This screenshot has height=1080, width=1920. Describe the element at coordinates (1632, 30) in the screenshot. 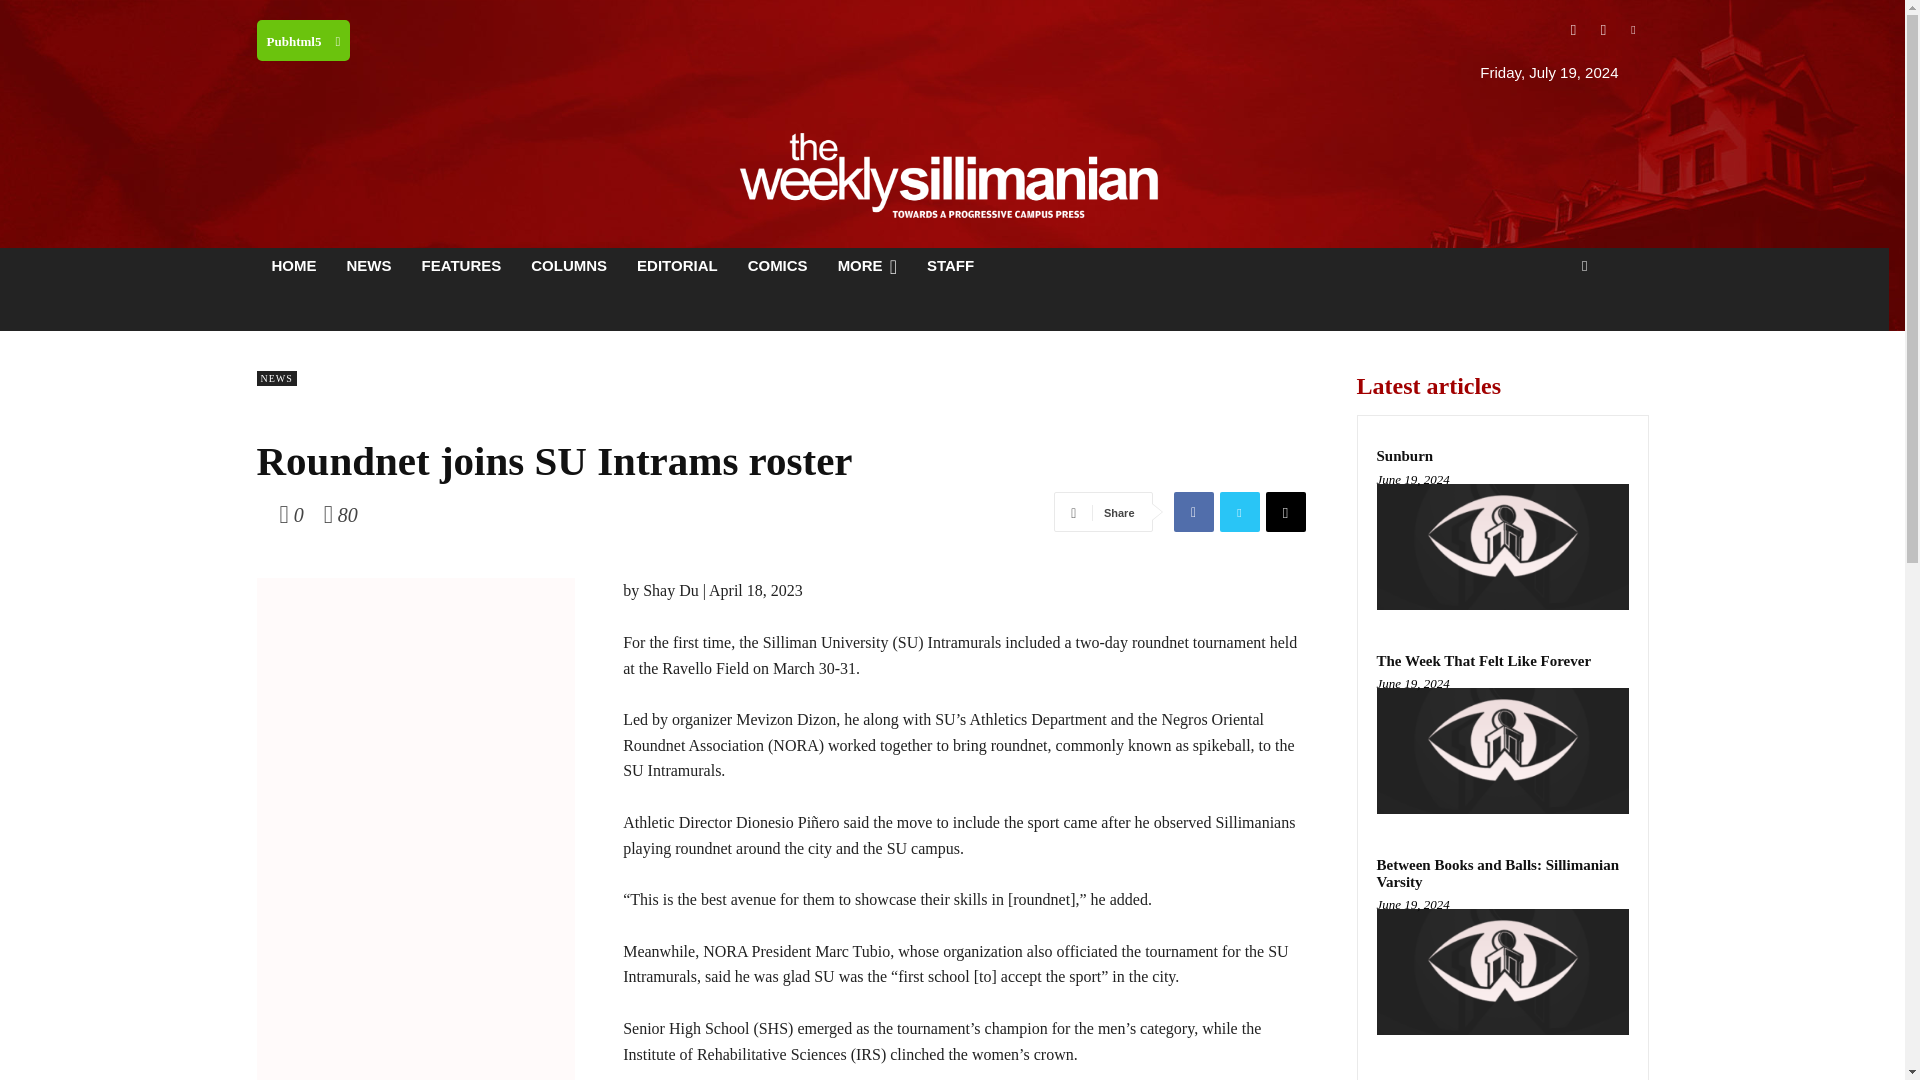

I see `Twitter` at that location.